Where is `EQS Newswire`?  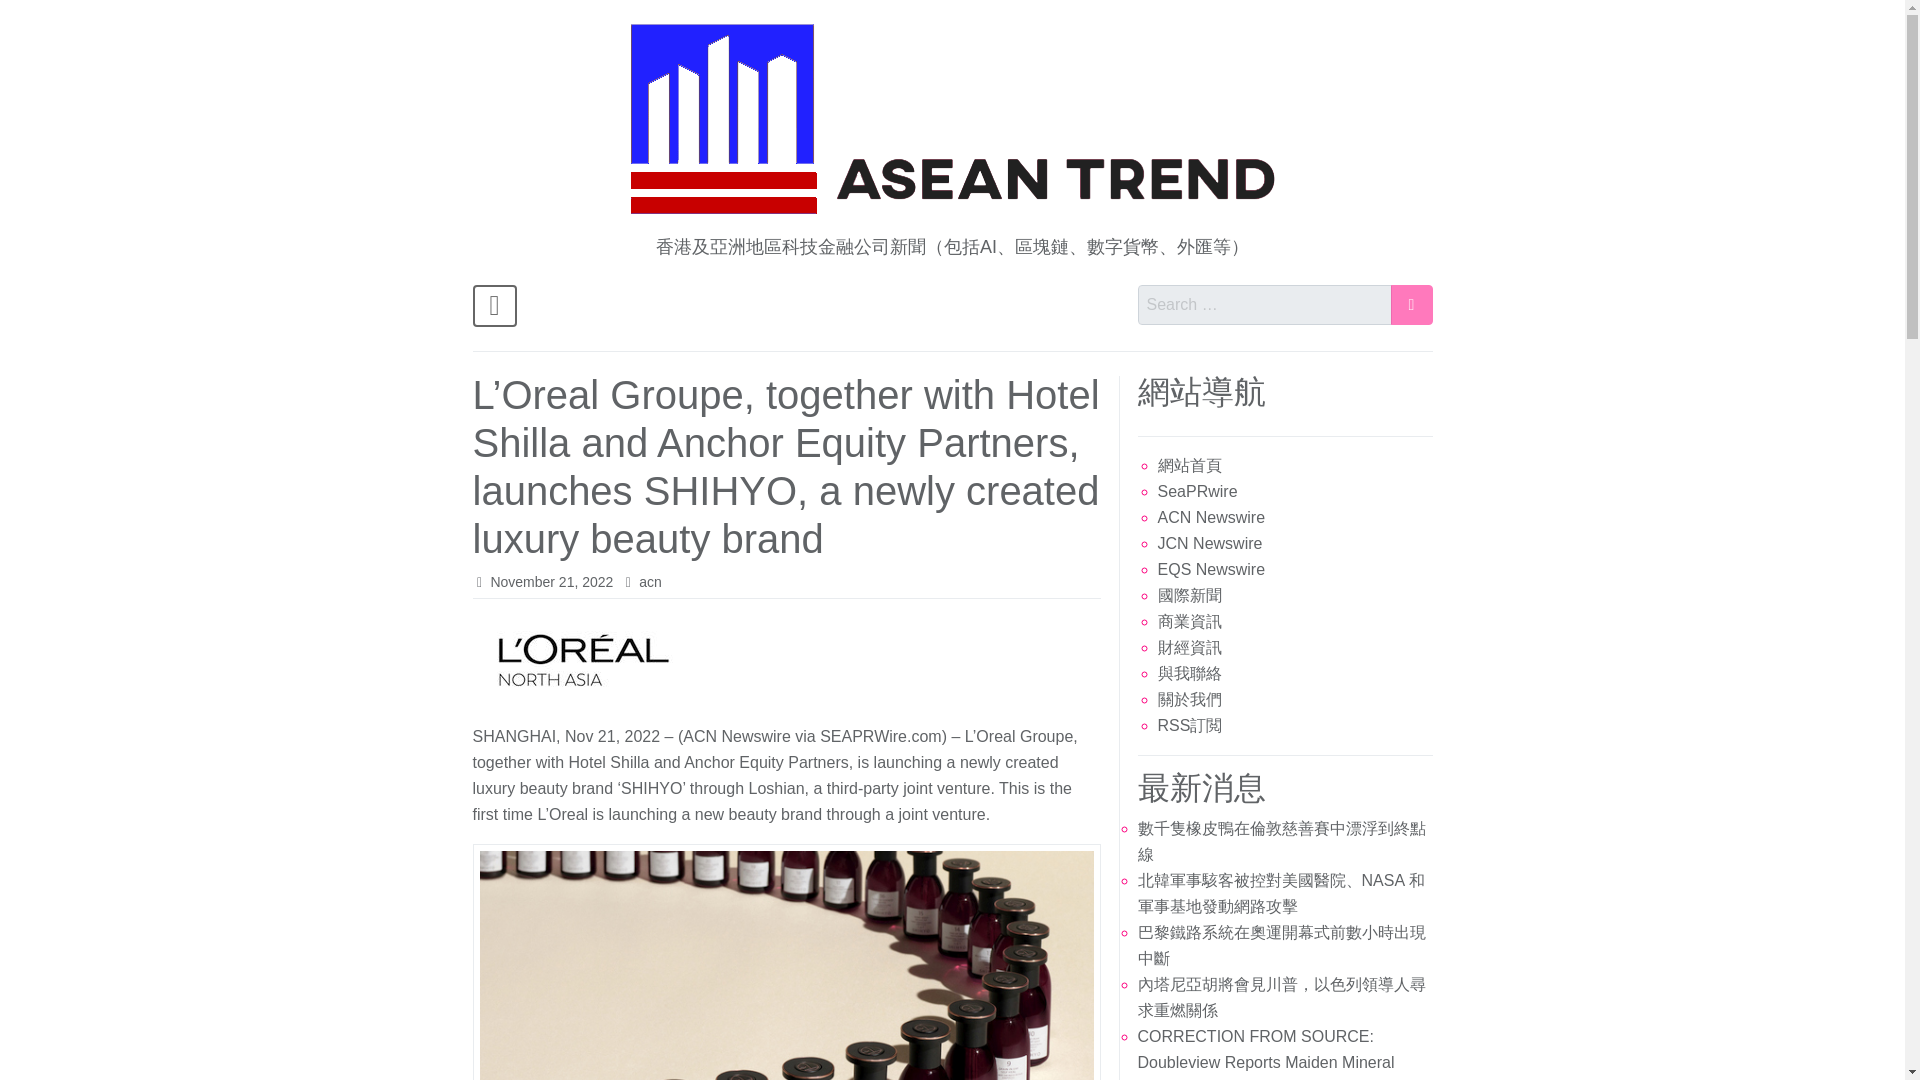 EQS Newswire is located at coordinates (1211, 568).